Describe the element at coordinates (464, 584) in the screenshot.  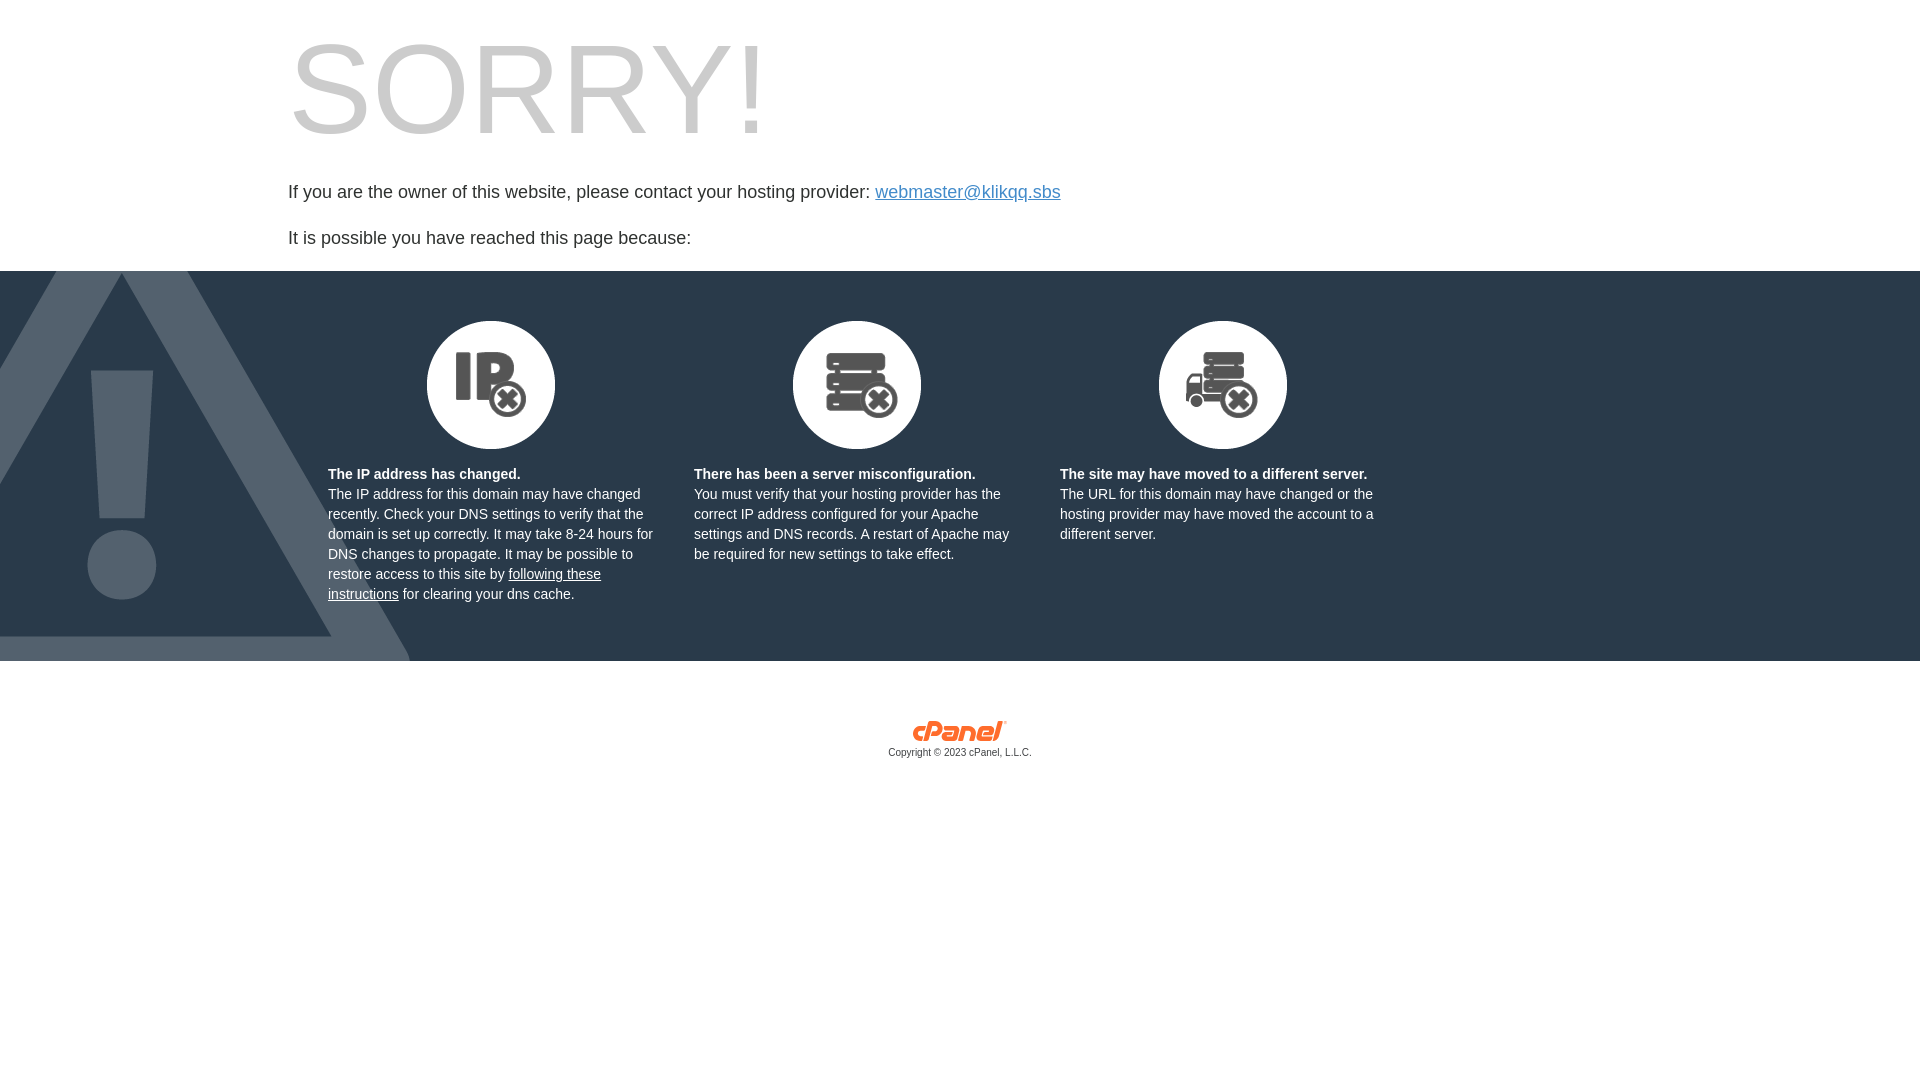
I see `following these instructions` at that location.